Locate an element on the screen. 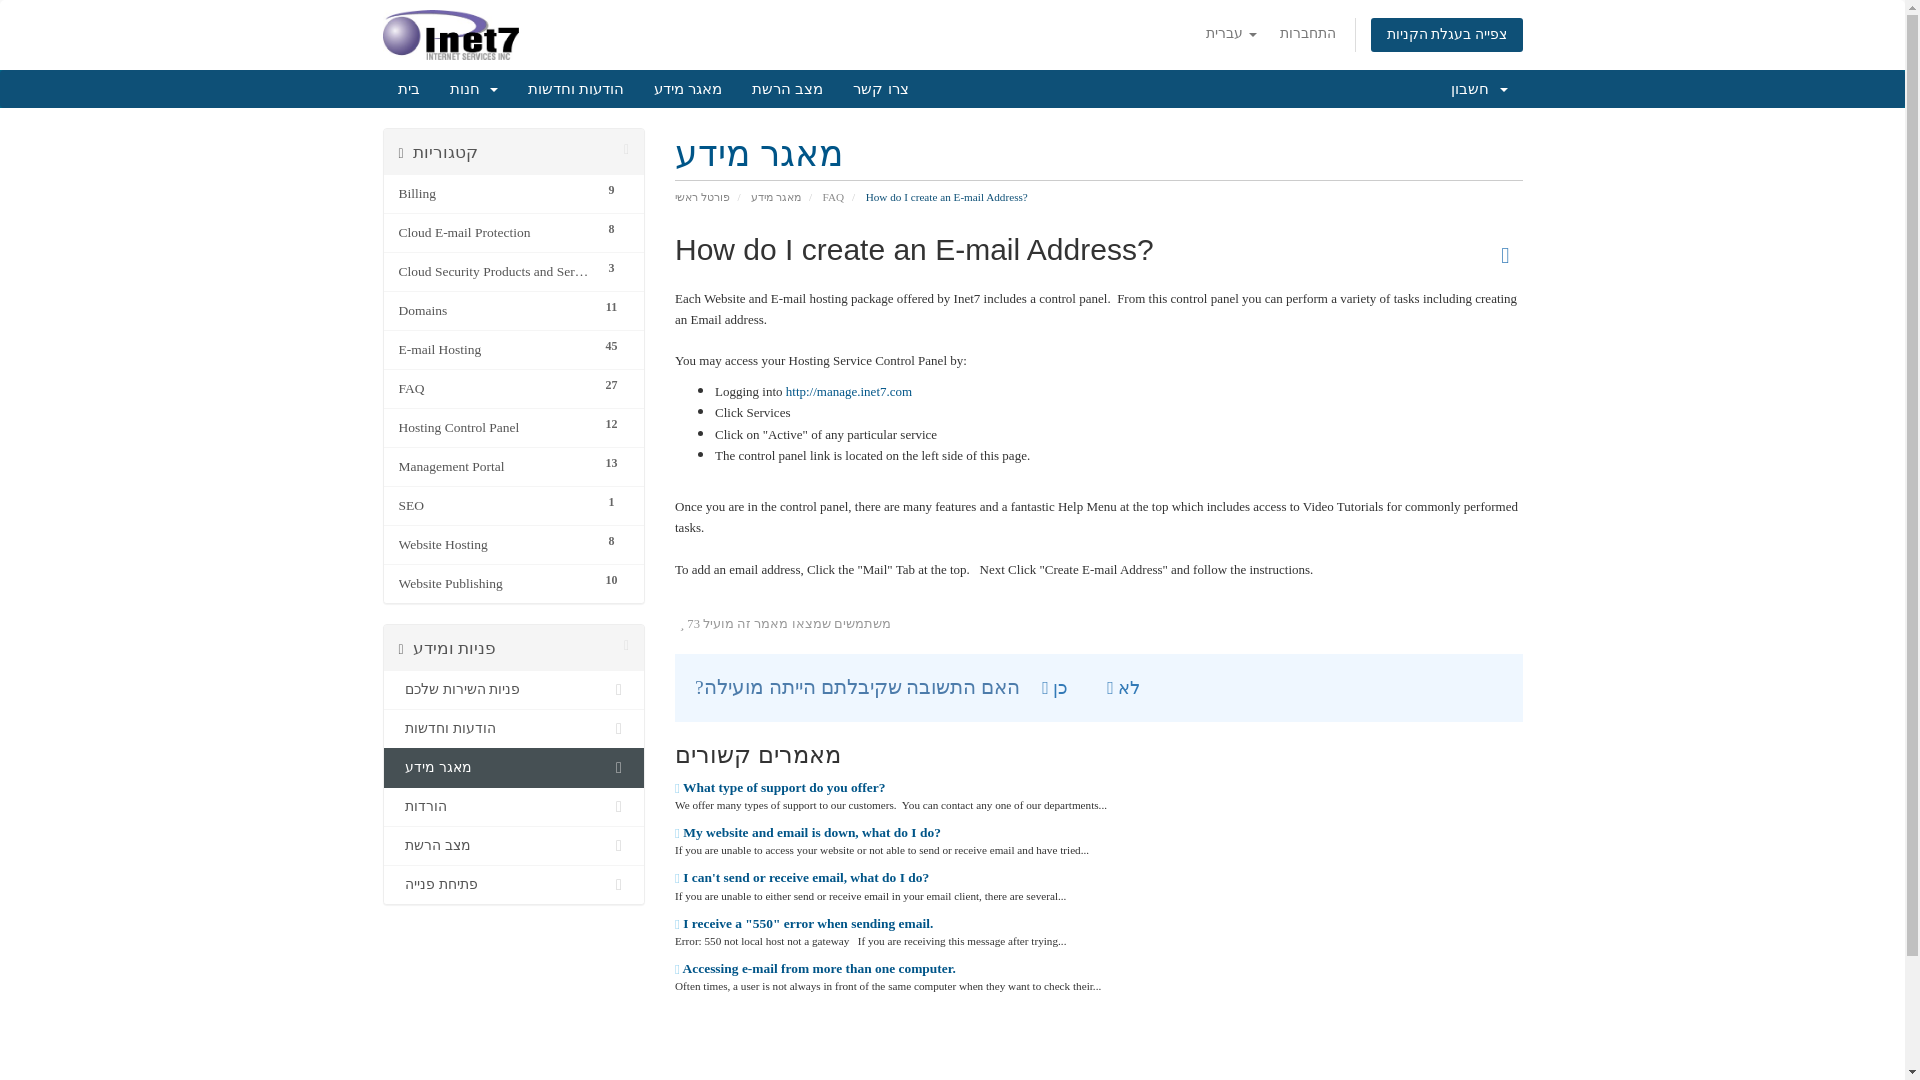 Image resolution: width=1920 pixels, height=1080 pixels. FAQ is located at coordinates (495, 388).